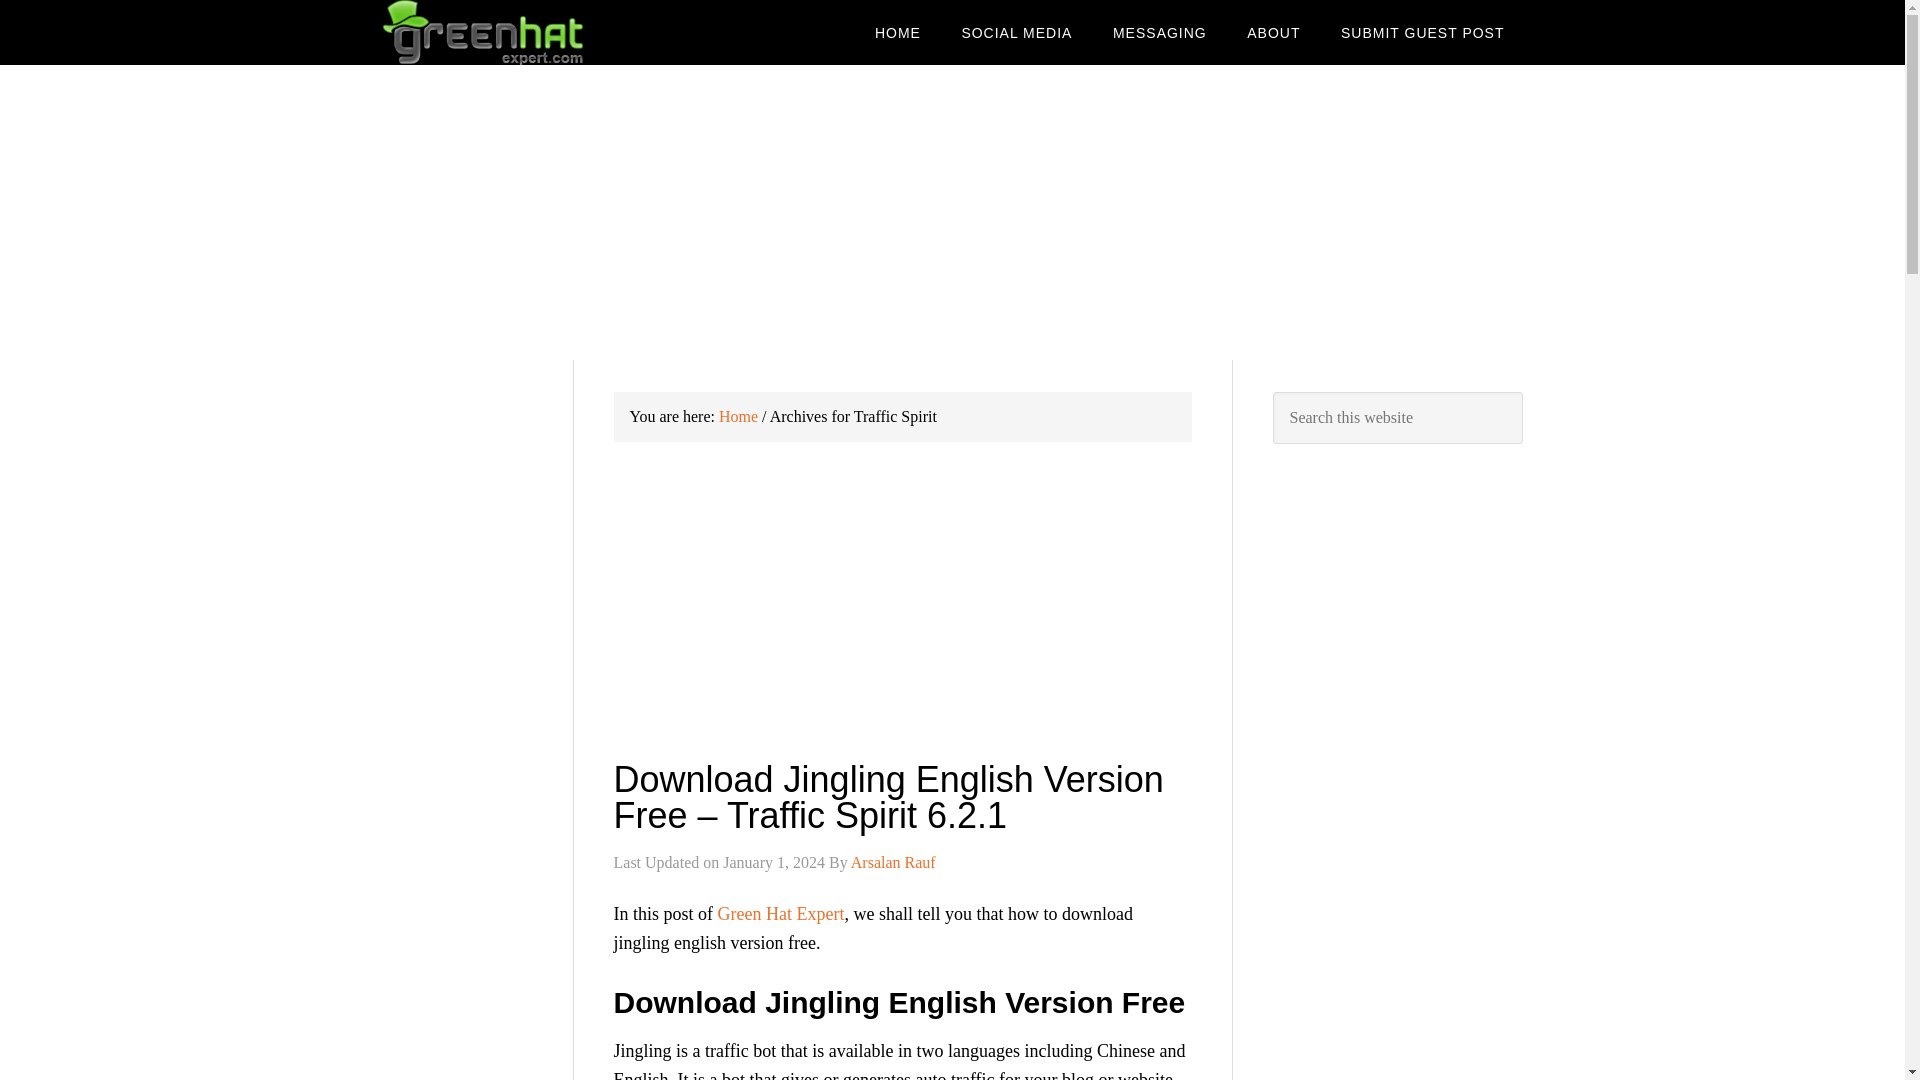 The width and height of the screenshot is (1920, 1080). I want to click on SOCIAL MEDIA, so click(1016, 32).